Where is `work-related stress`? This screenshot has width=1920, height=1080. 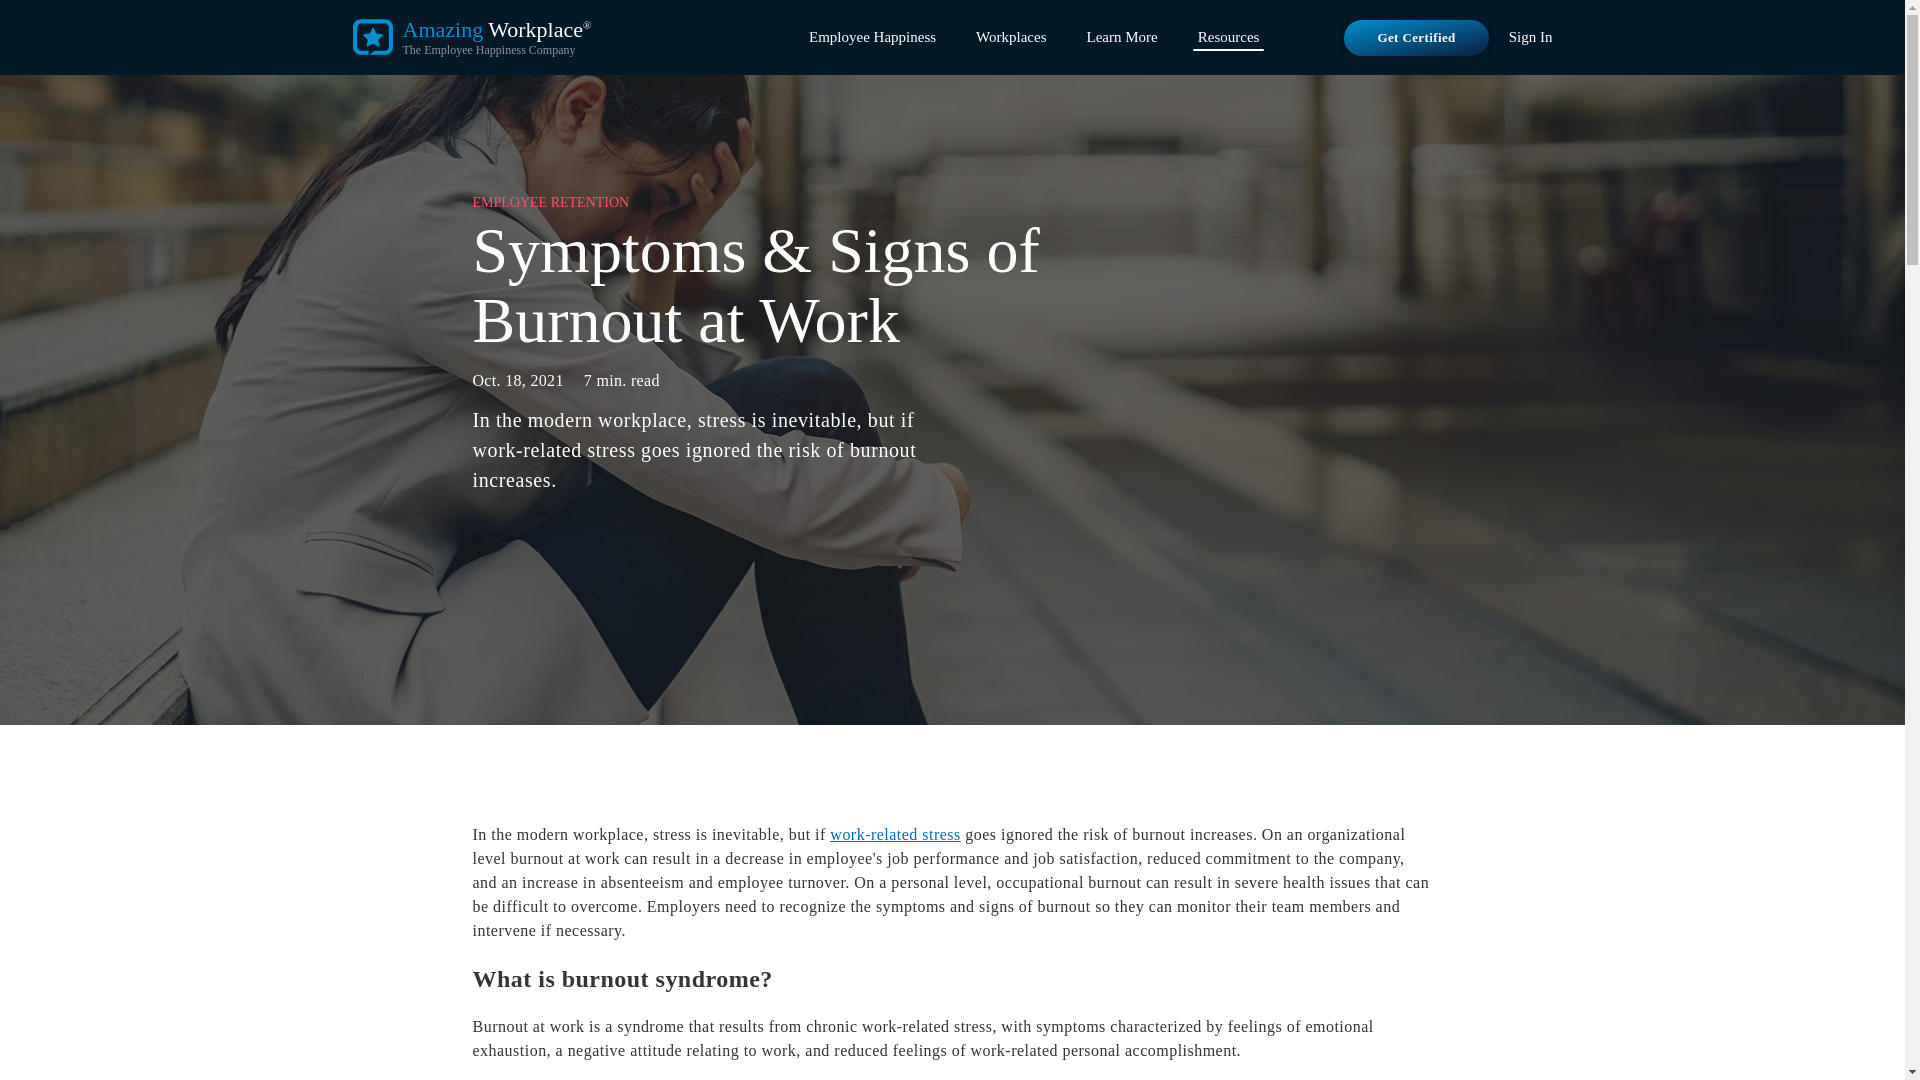 work-related stress is located at coordinates (894, 834).